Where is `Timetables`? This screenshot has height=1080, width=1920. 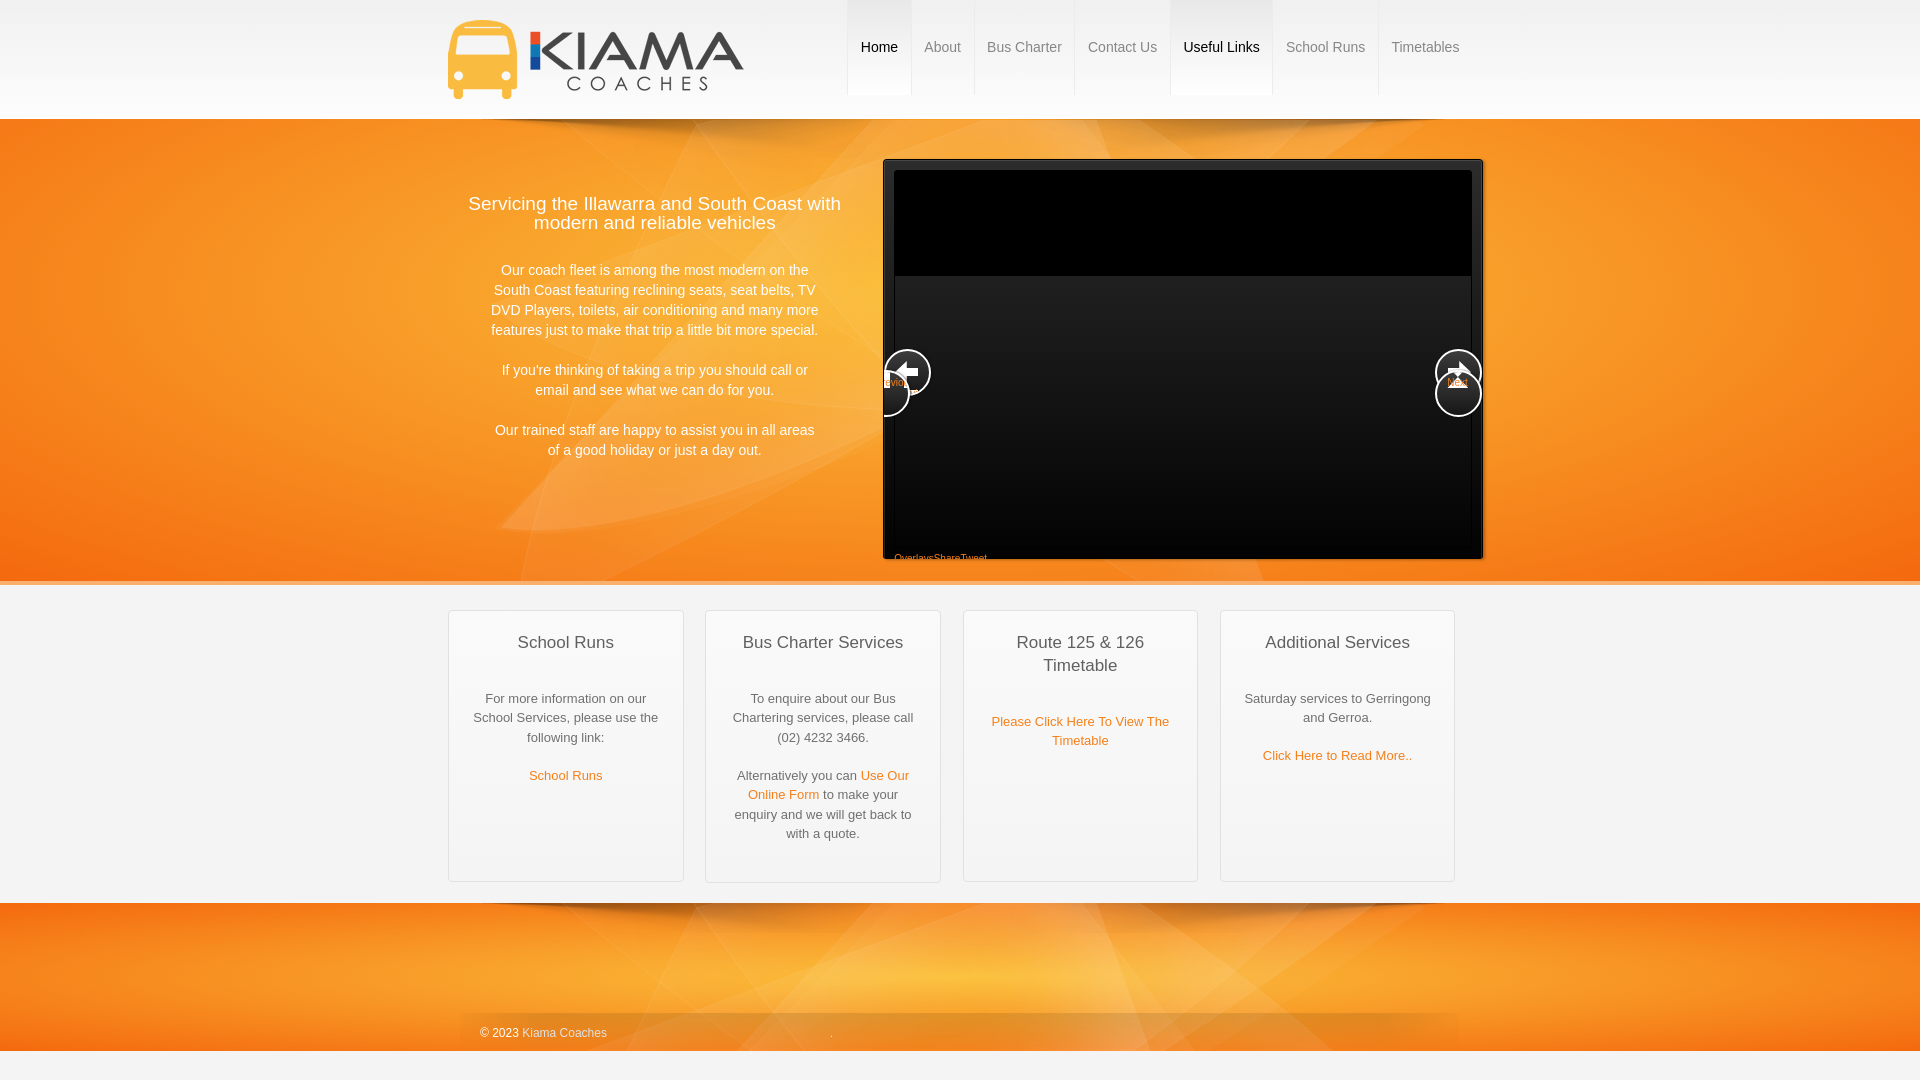 Timetables is located at coordinates (1425, 48).